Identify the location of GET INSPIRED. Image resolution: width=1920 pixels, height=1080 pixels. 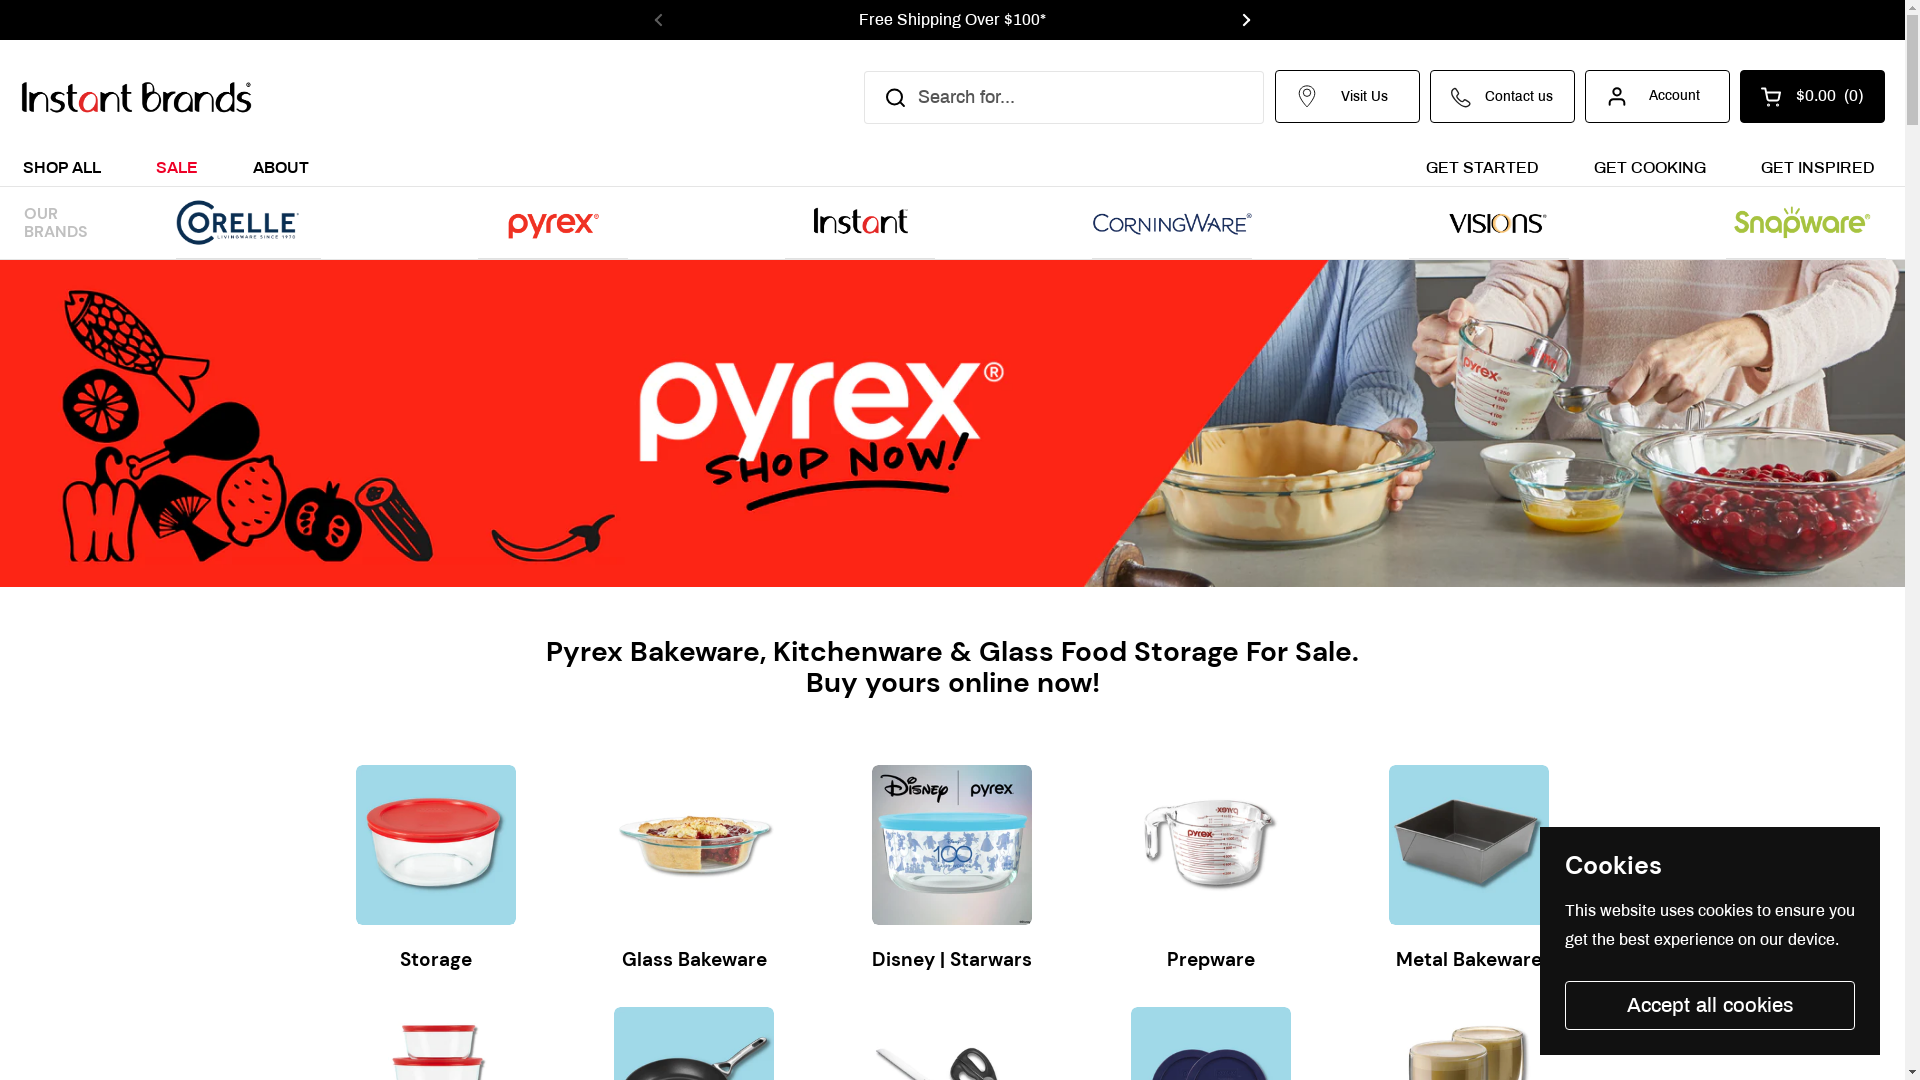
(1818, 166).